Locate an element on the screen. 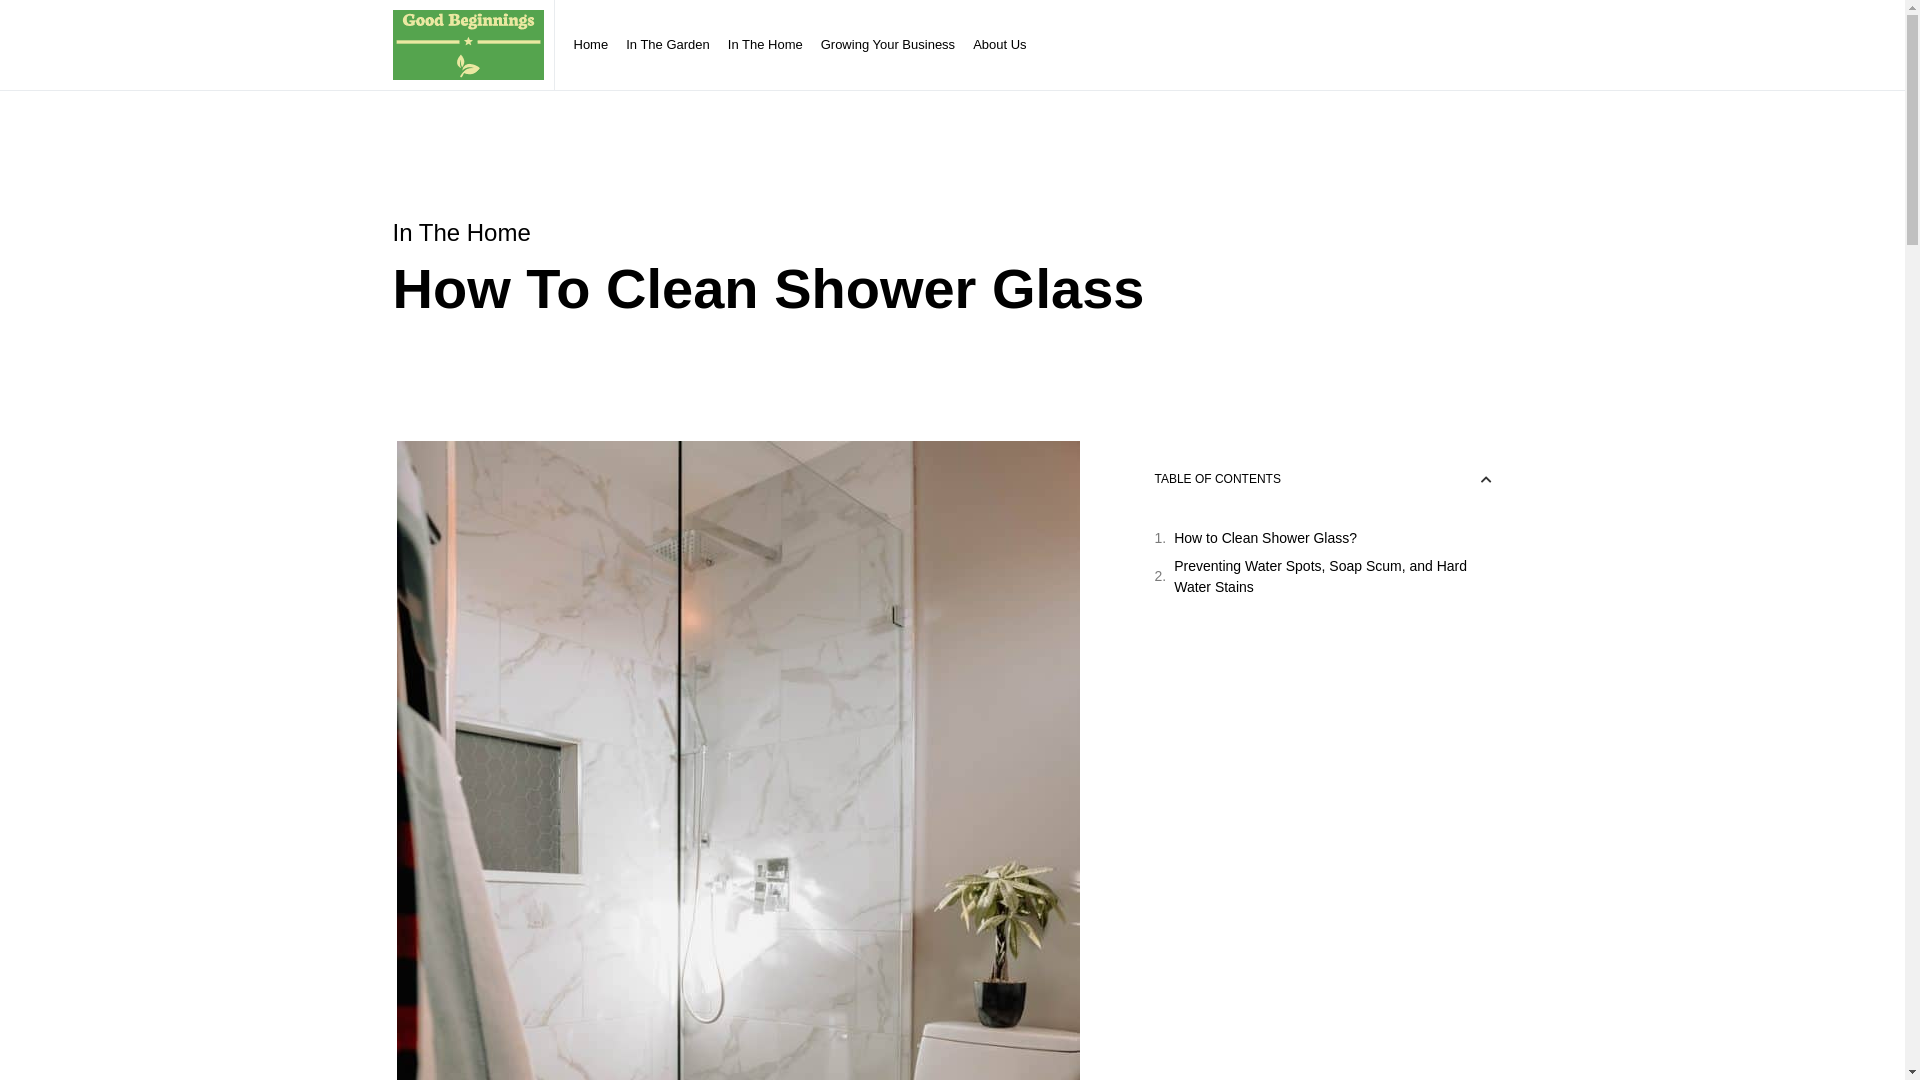  About Us is located at coordinates (1000, 45).